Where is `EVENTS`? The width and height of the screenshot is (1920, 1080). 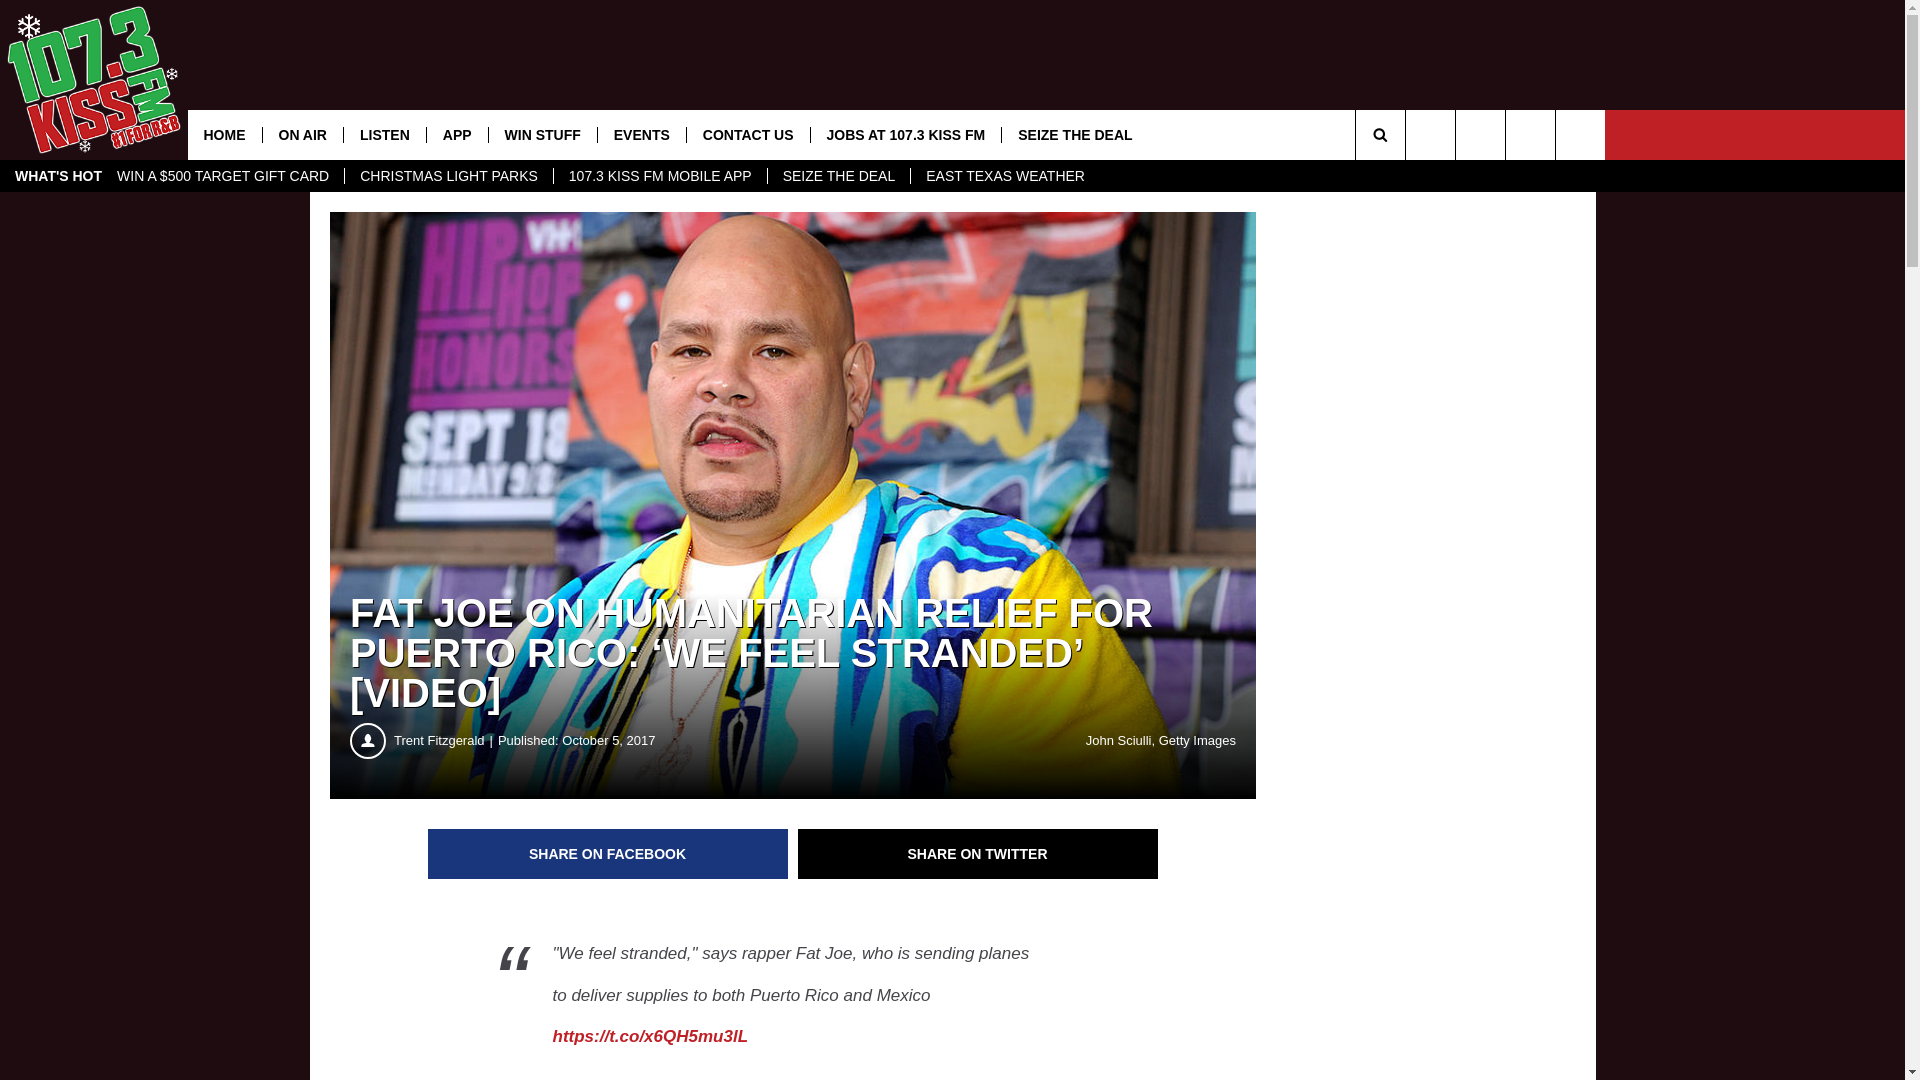
EVENTS is located at coordinates (642, 135).